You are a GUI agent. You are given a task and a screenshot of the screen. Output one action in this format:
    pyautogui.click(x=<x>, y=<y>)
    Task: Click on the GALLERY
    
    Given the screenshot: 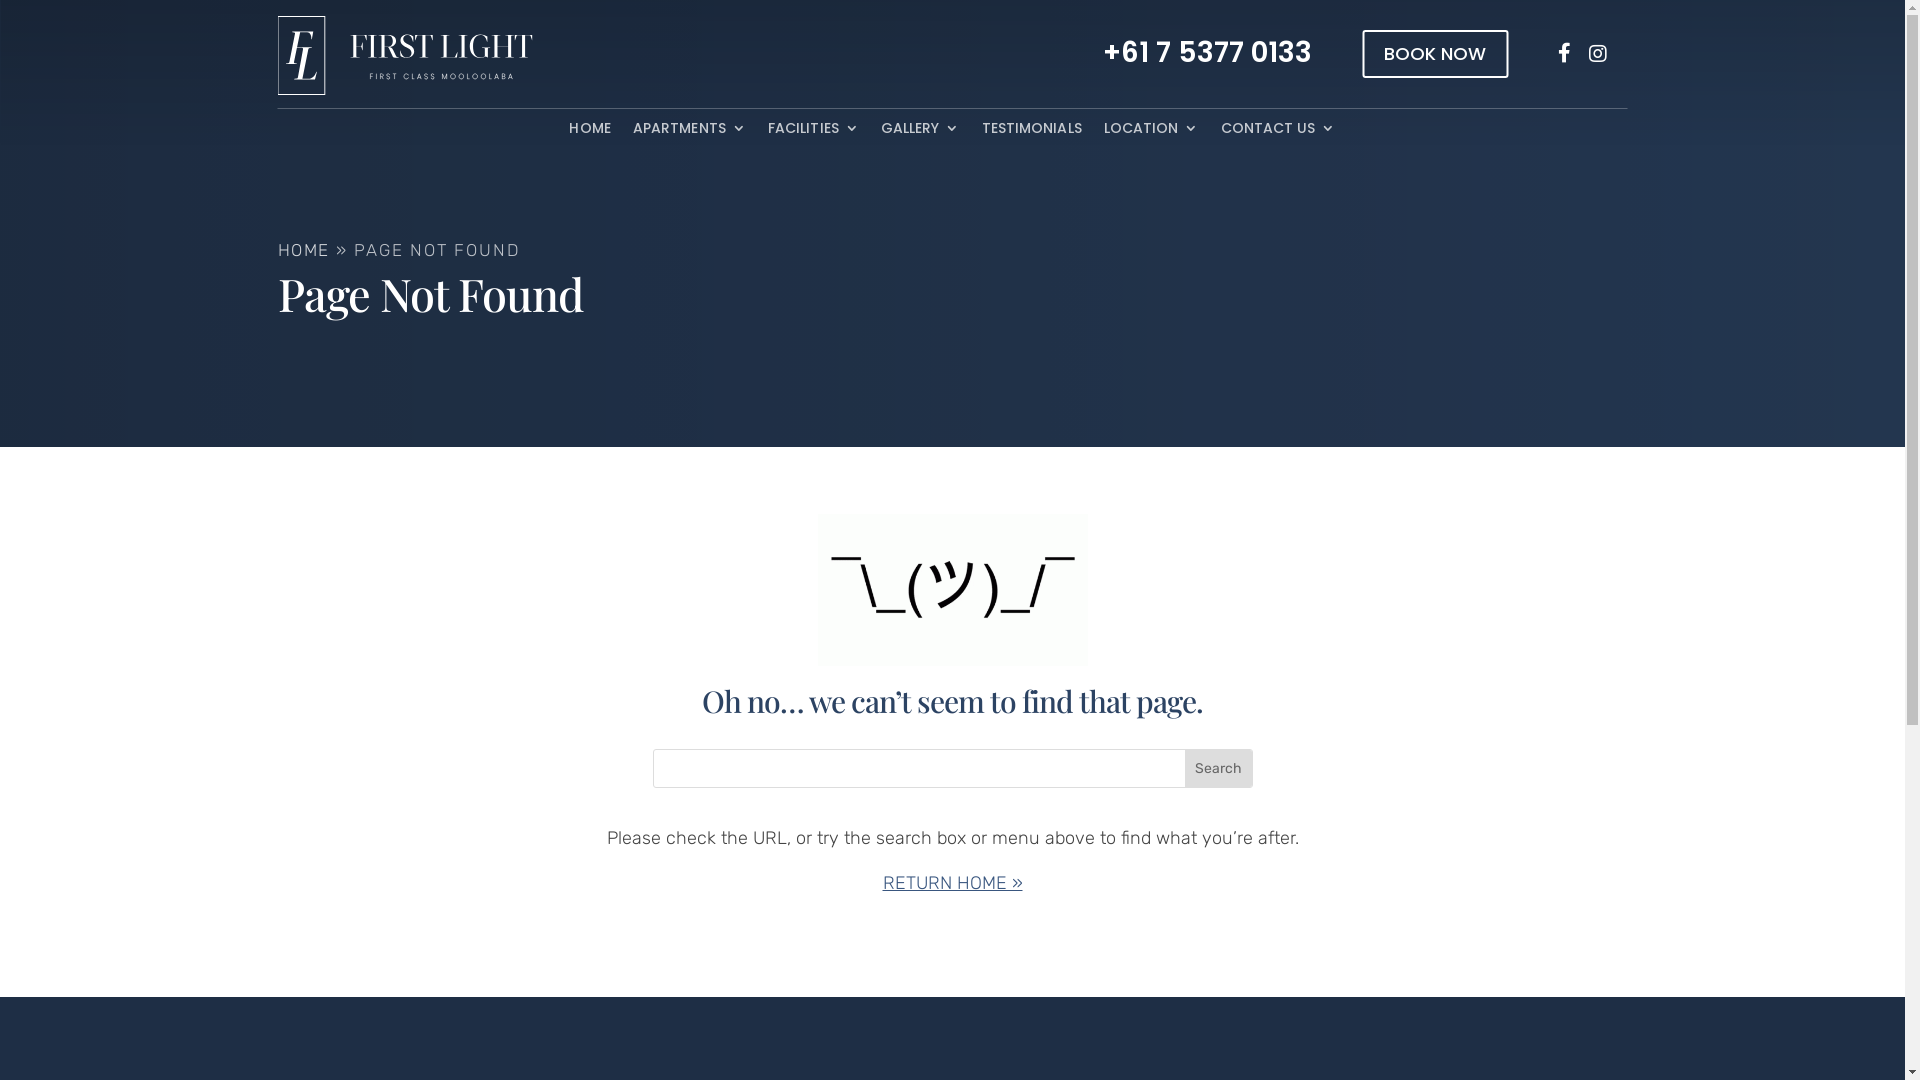 What is the action you would take?
    pyautogui.click(x=920, y=132)
    